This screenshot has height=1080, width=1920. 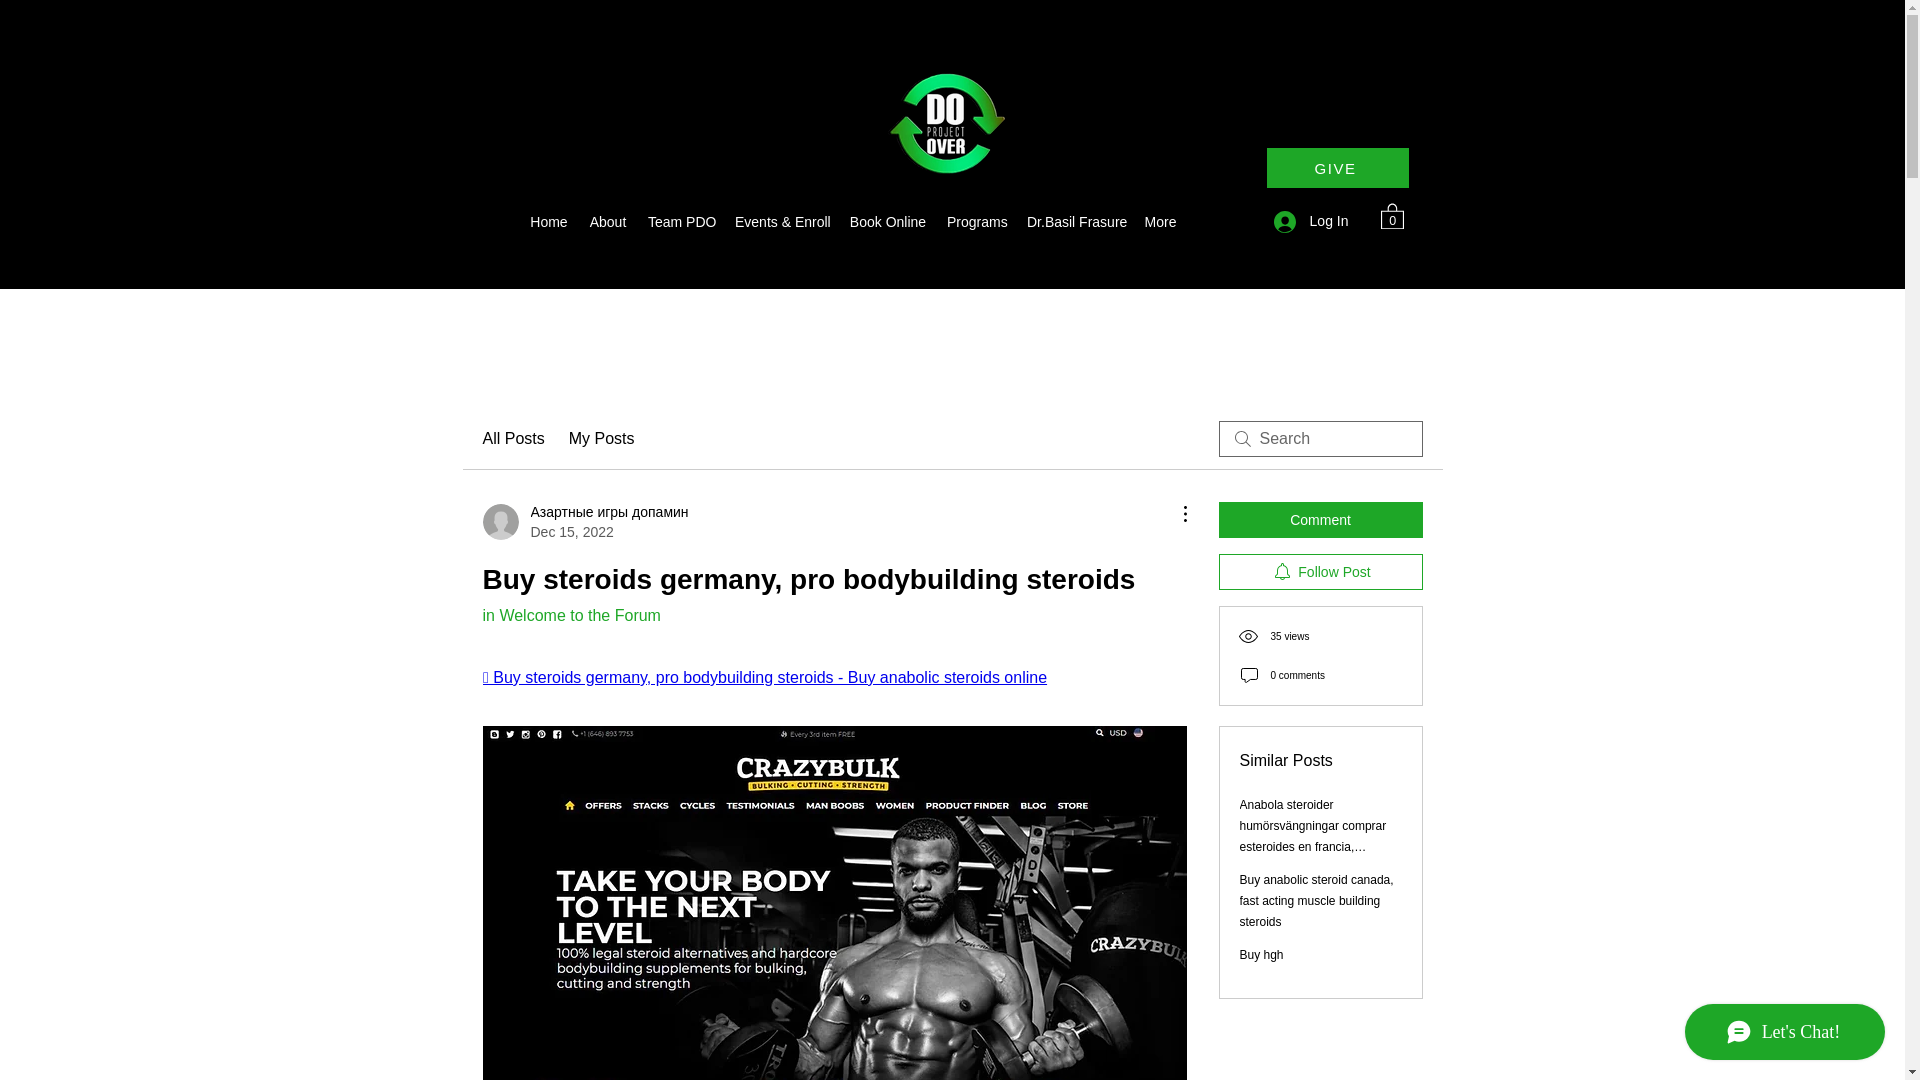 I want to click on Buy hgh, so click(x=1262, y=955).